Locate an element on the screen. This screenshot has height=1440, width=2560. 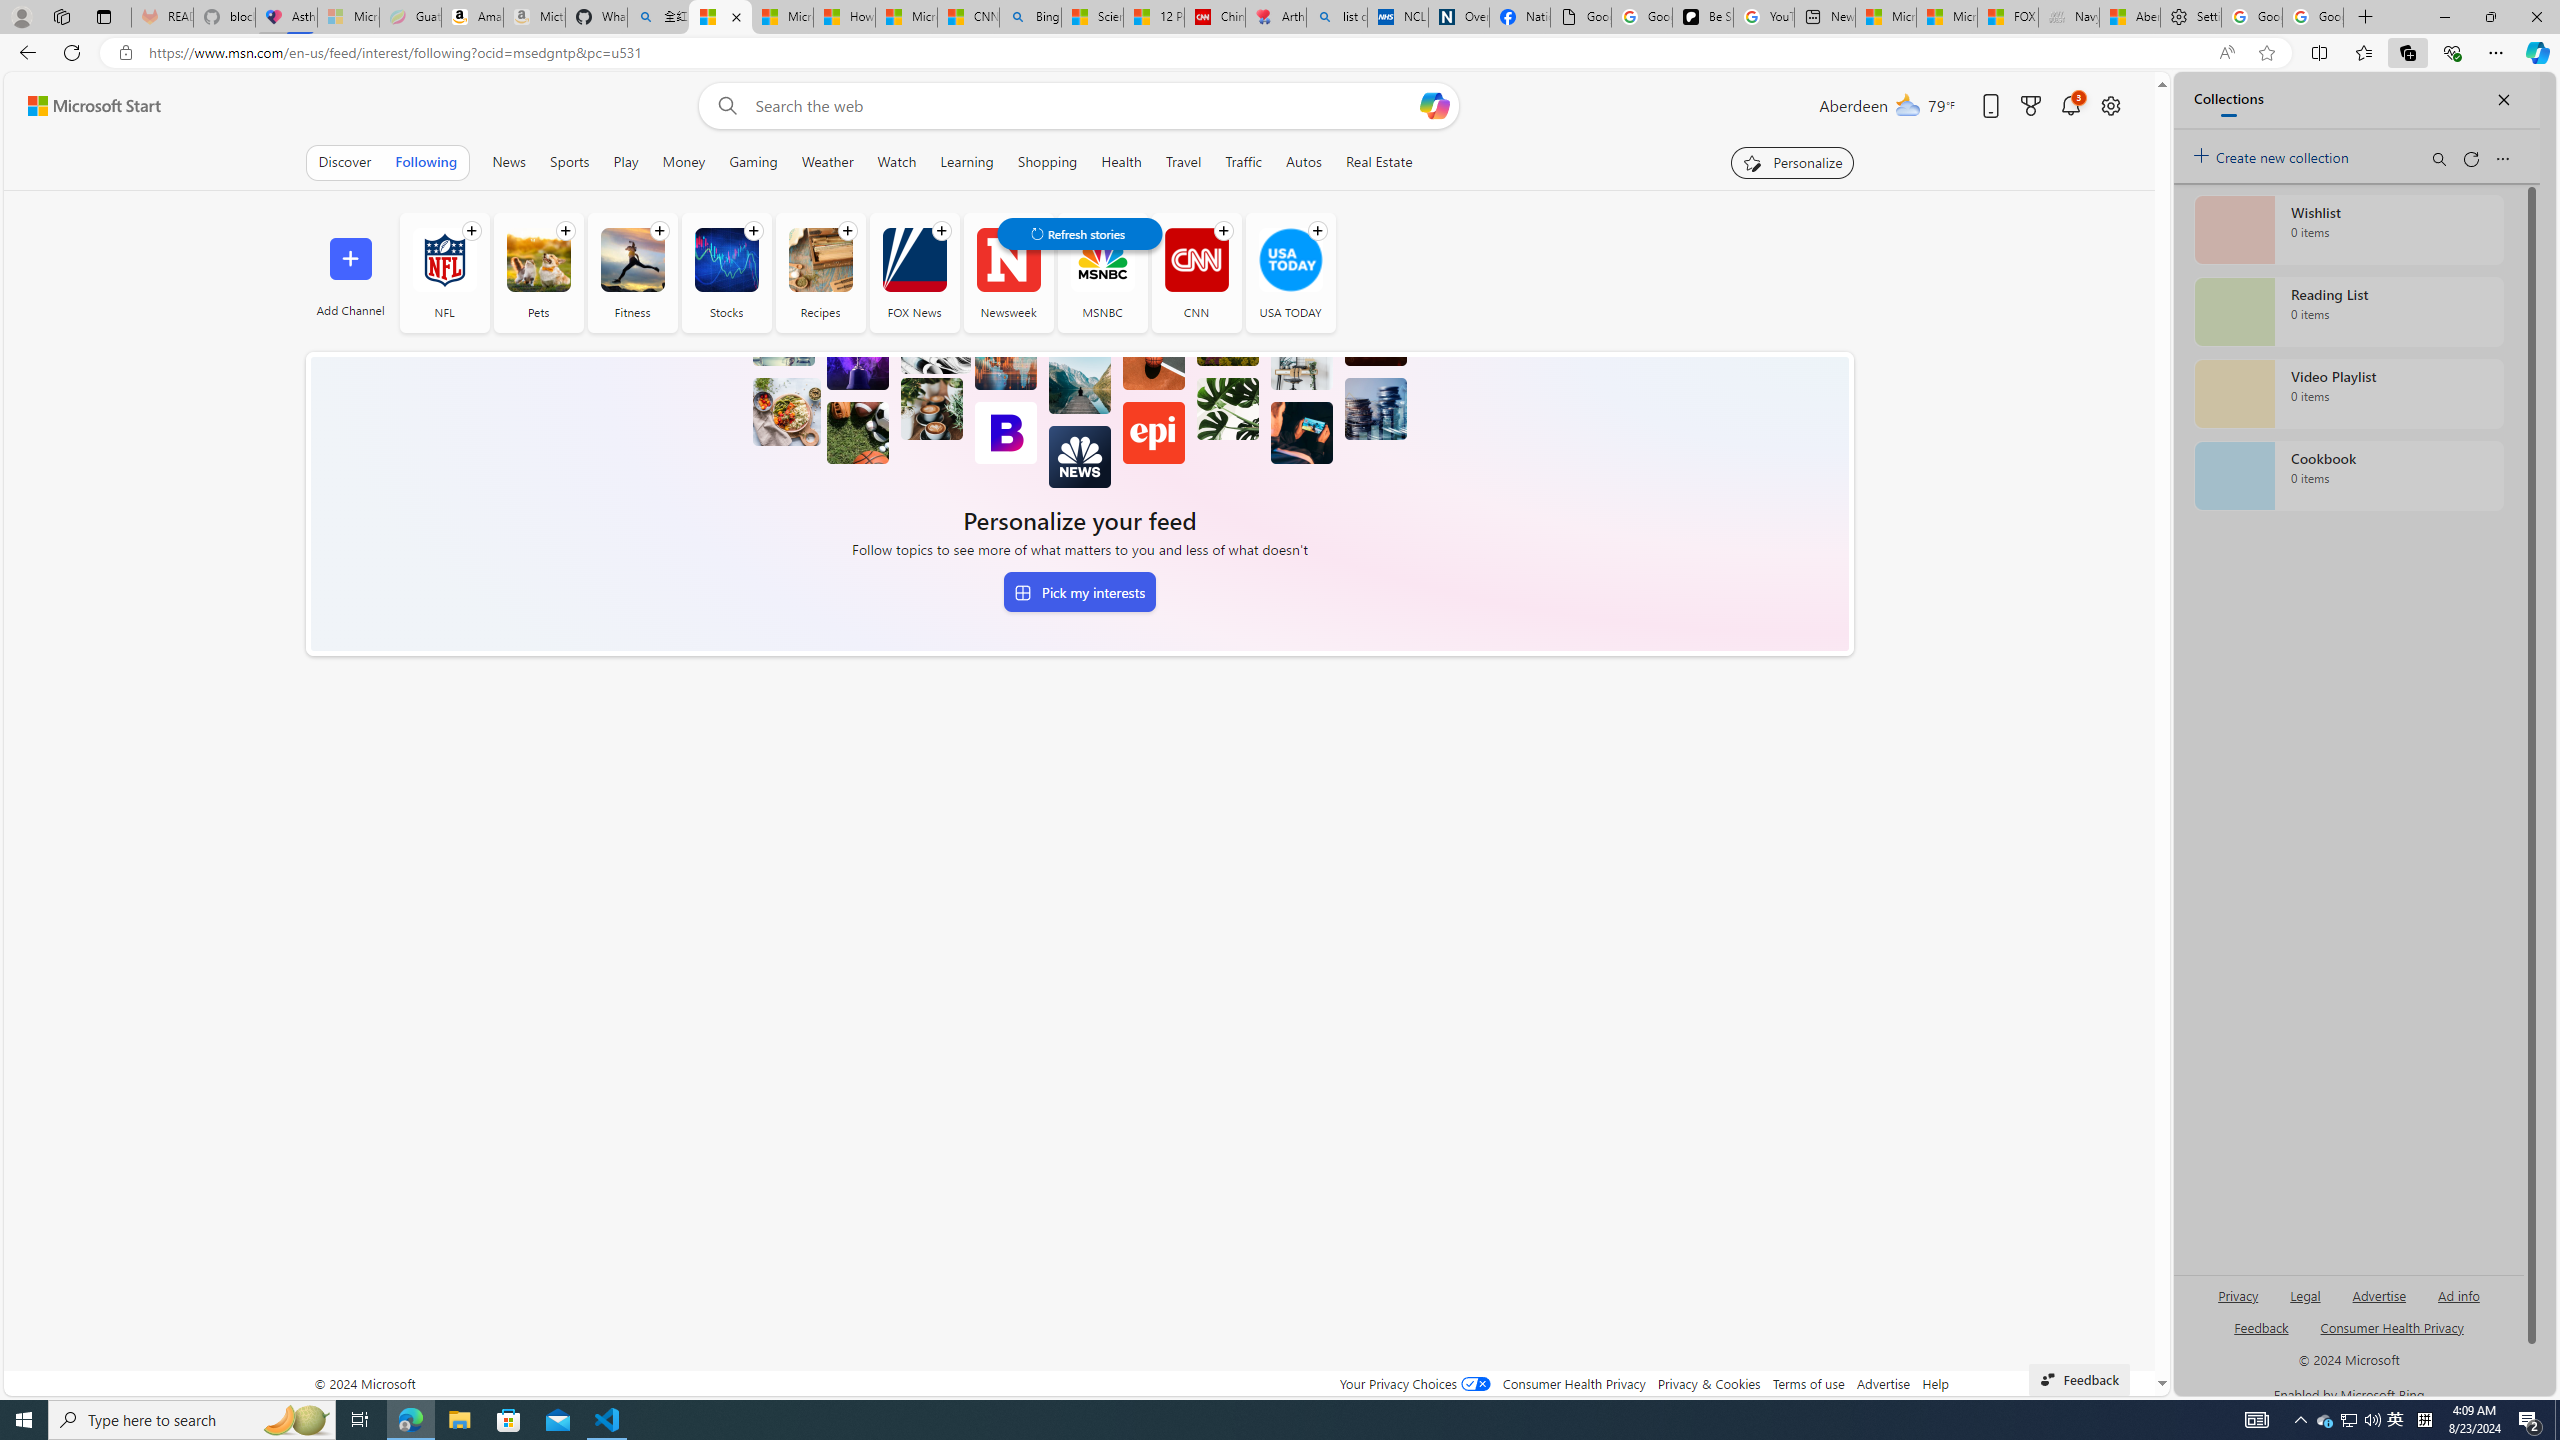
Follow channel is located at coordinates (1318, 230).